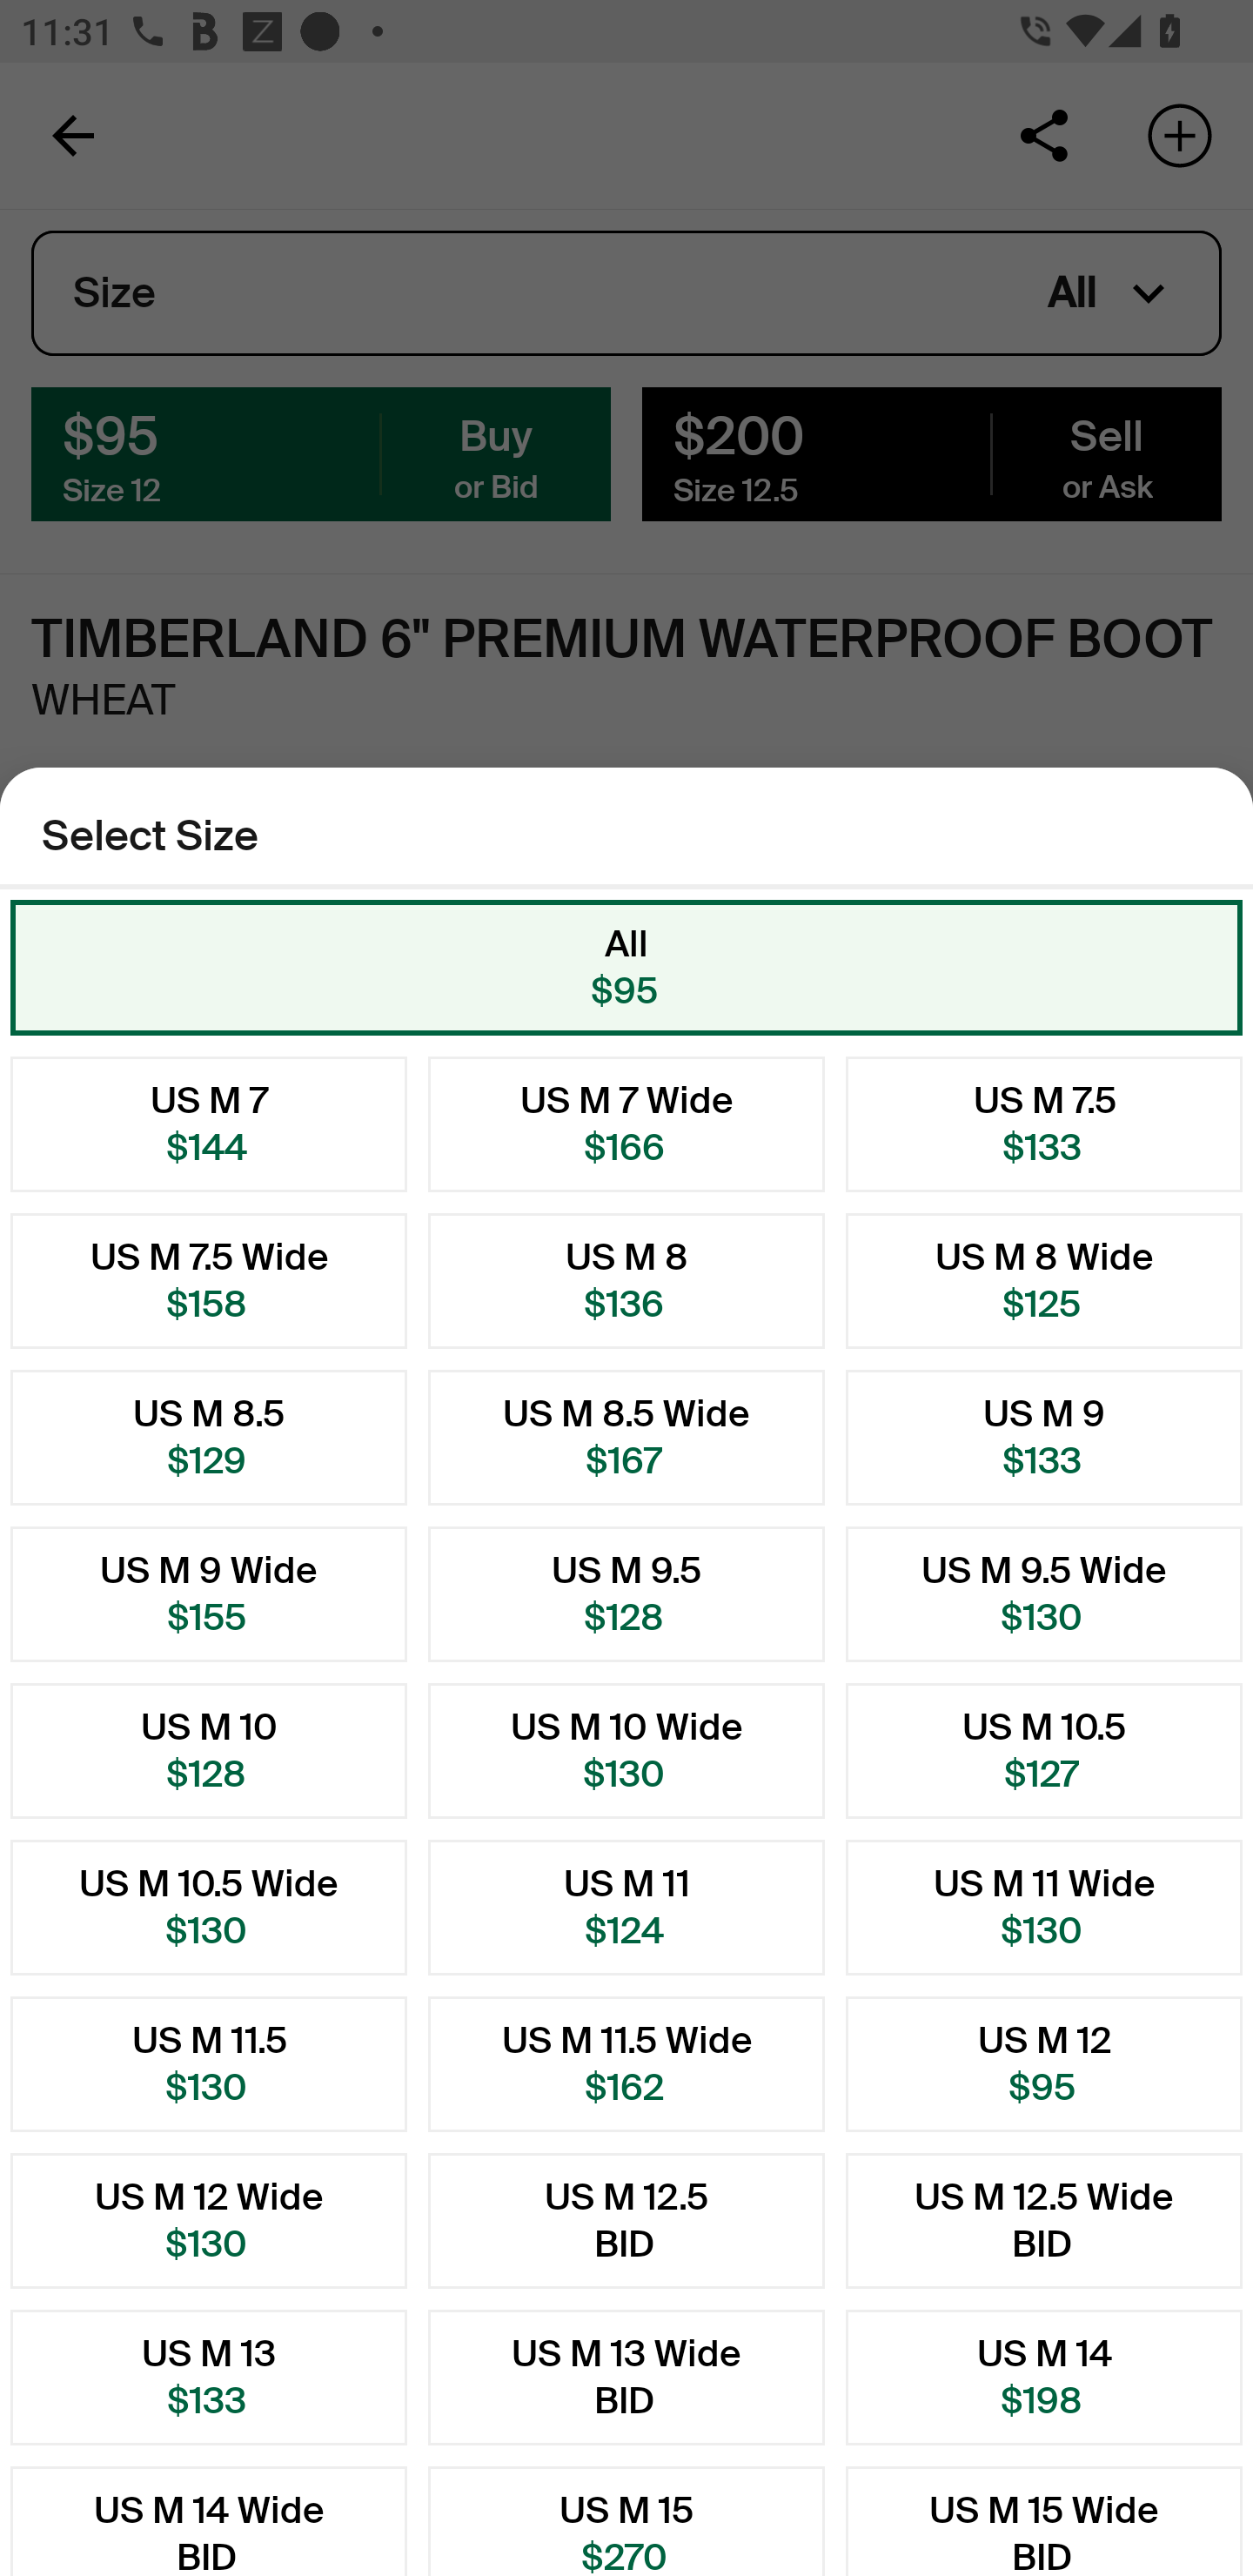  Describe the element at coordinates (626, 1594) in the screenshot. I see `US M 9.5 $128` at that location.